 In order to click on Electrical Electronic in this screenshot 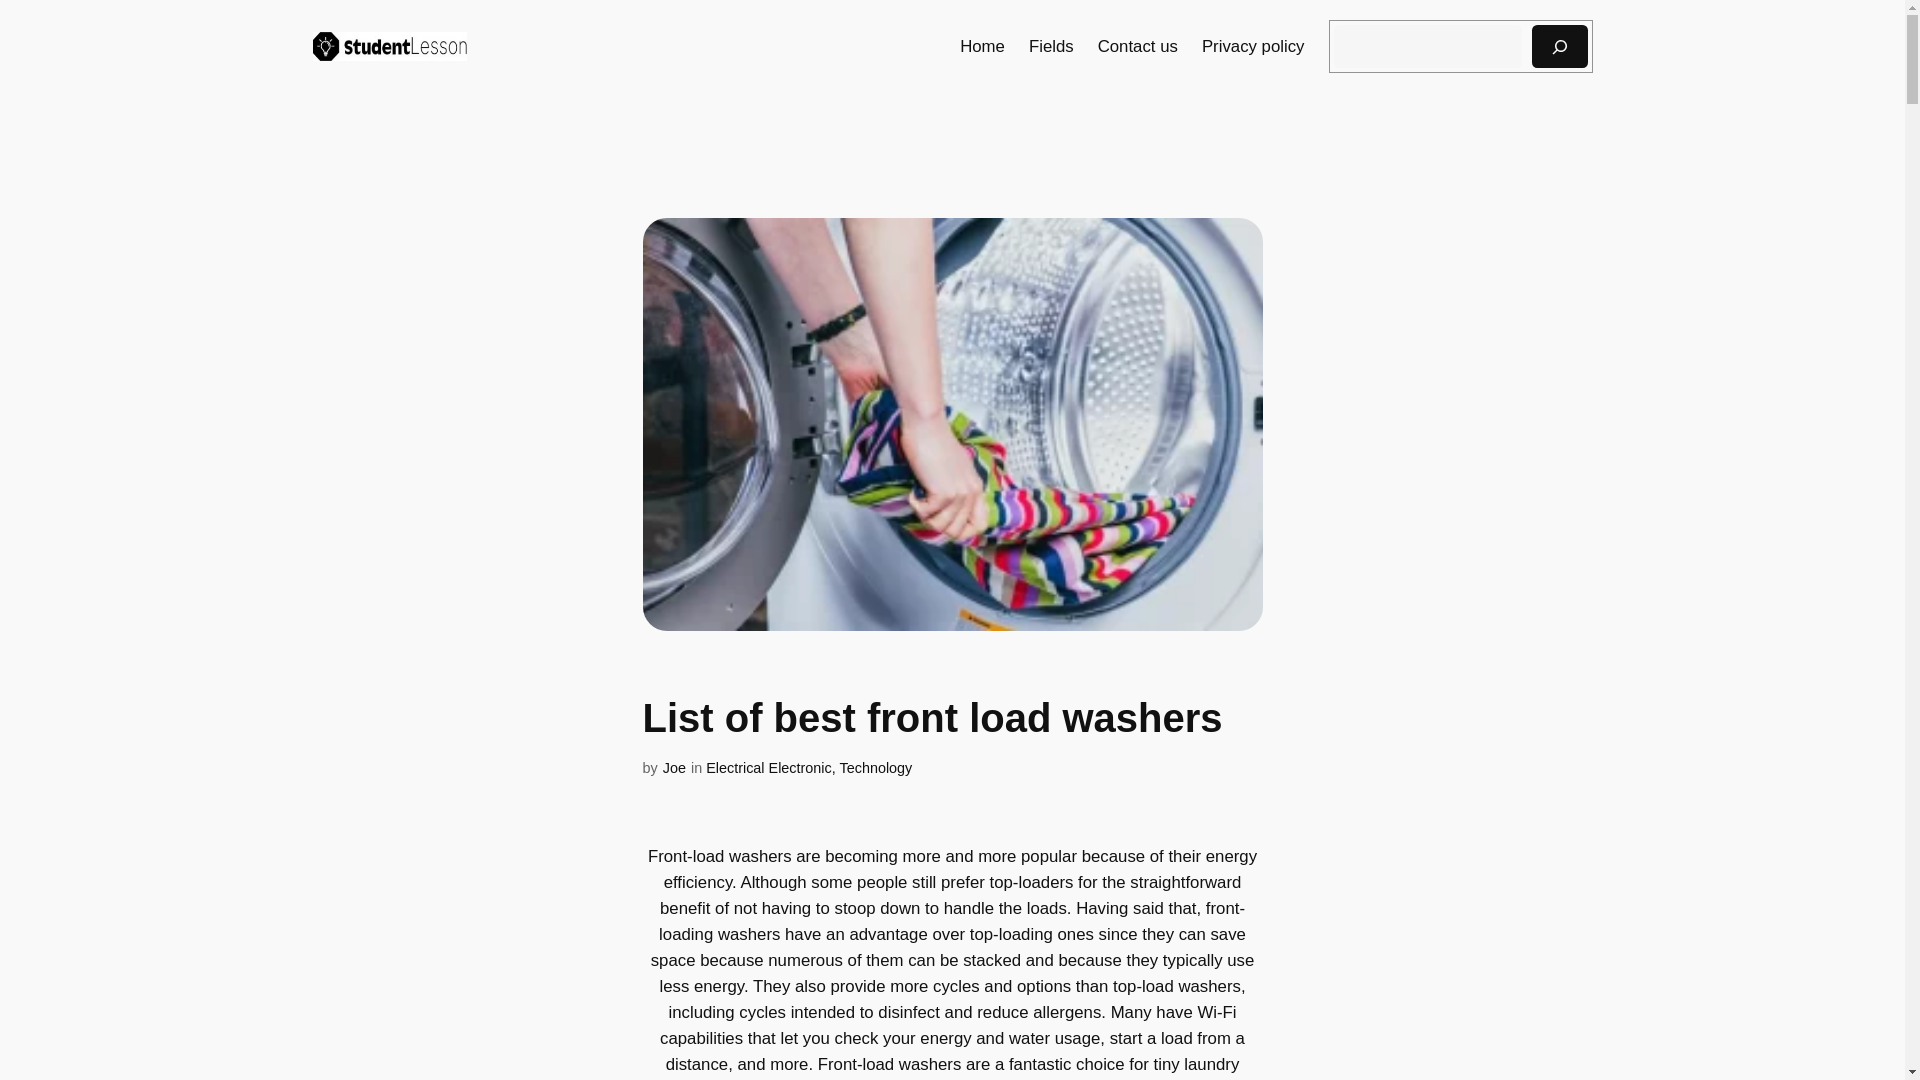, I will do `click(768, 768)`.